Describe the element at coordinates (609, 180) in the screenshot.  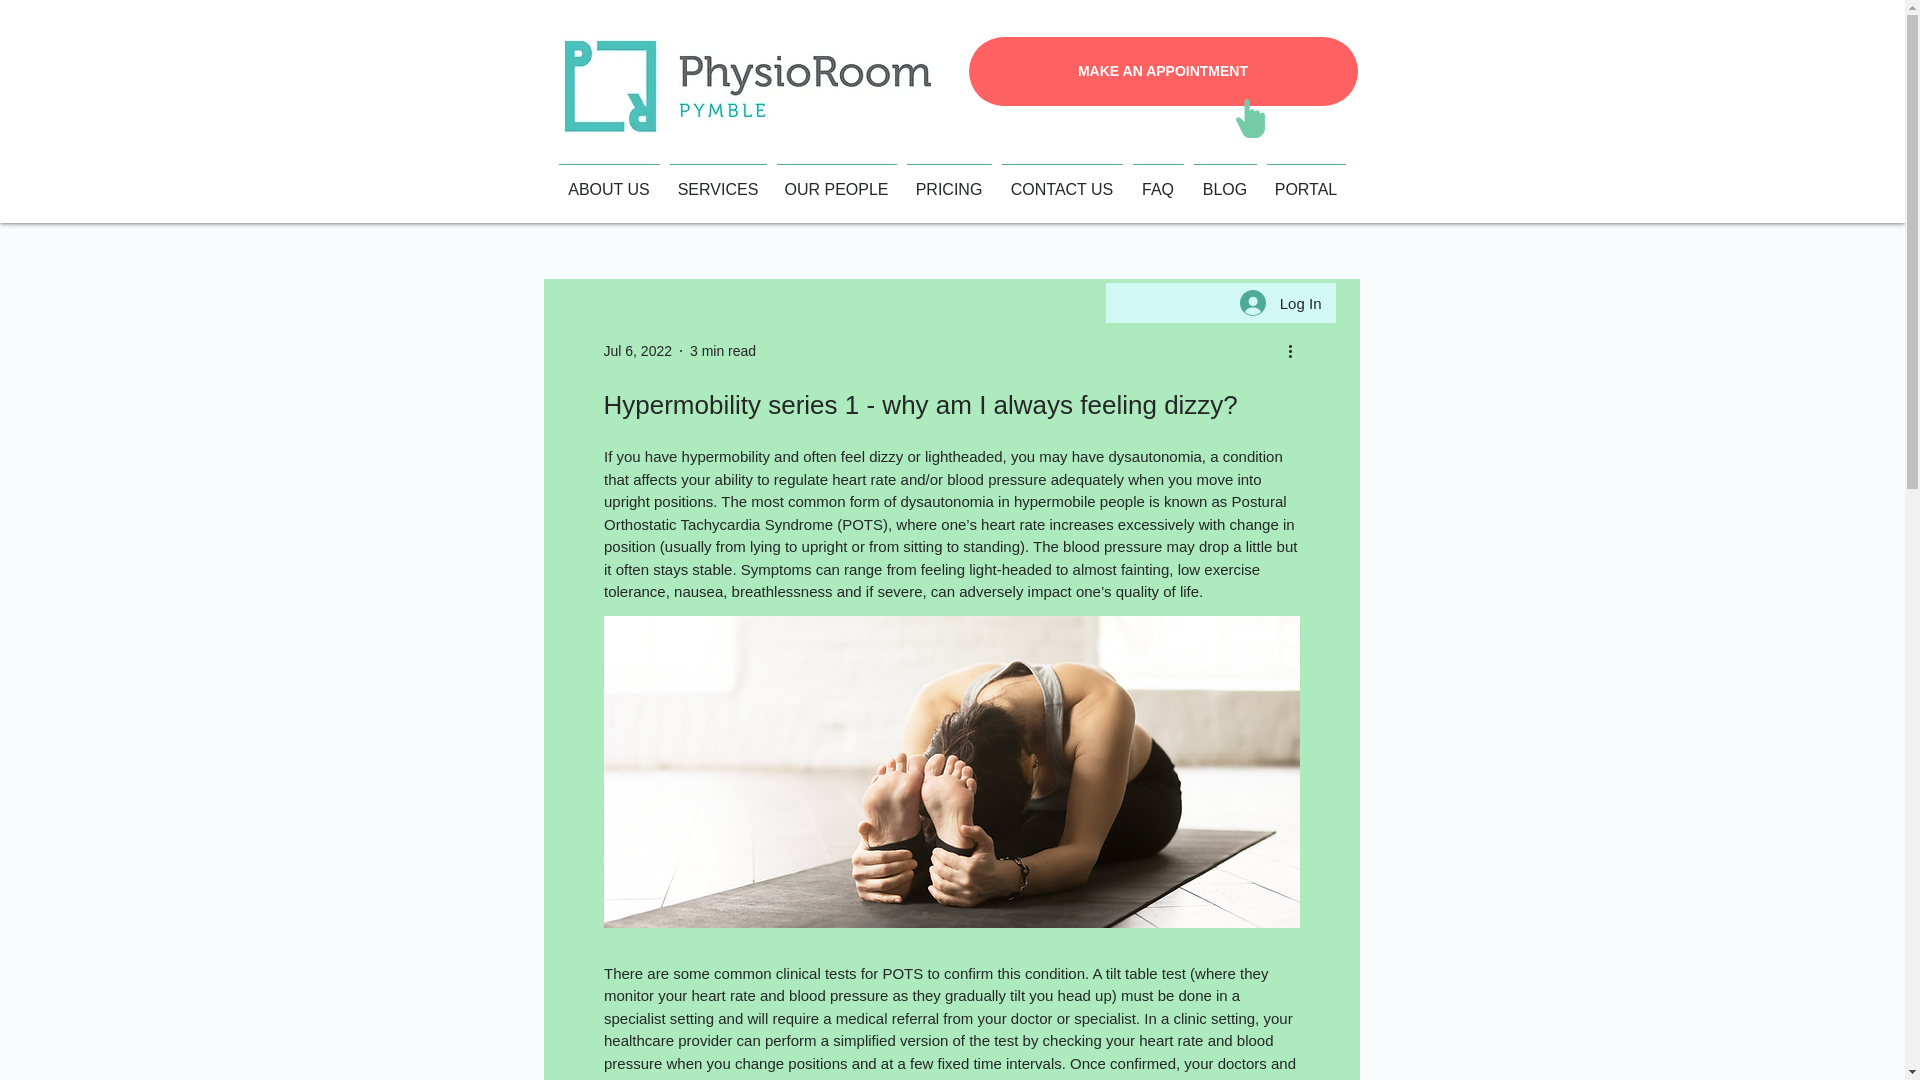
I see `ABOUT US` at that location.